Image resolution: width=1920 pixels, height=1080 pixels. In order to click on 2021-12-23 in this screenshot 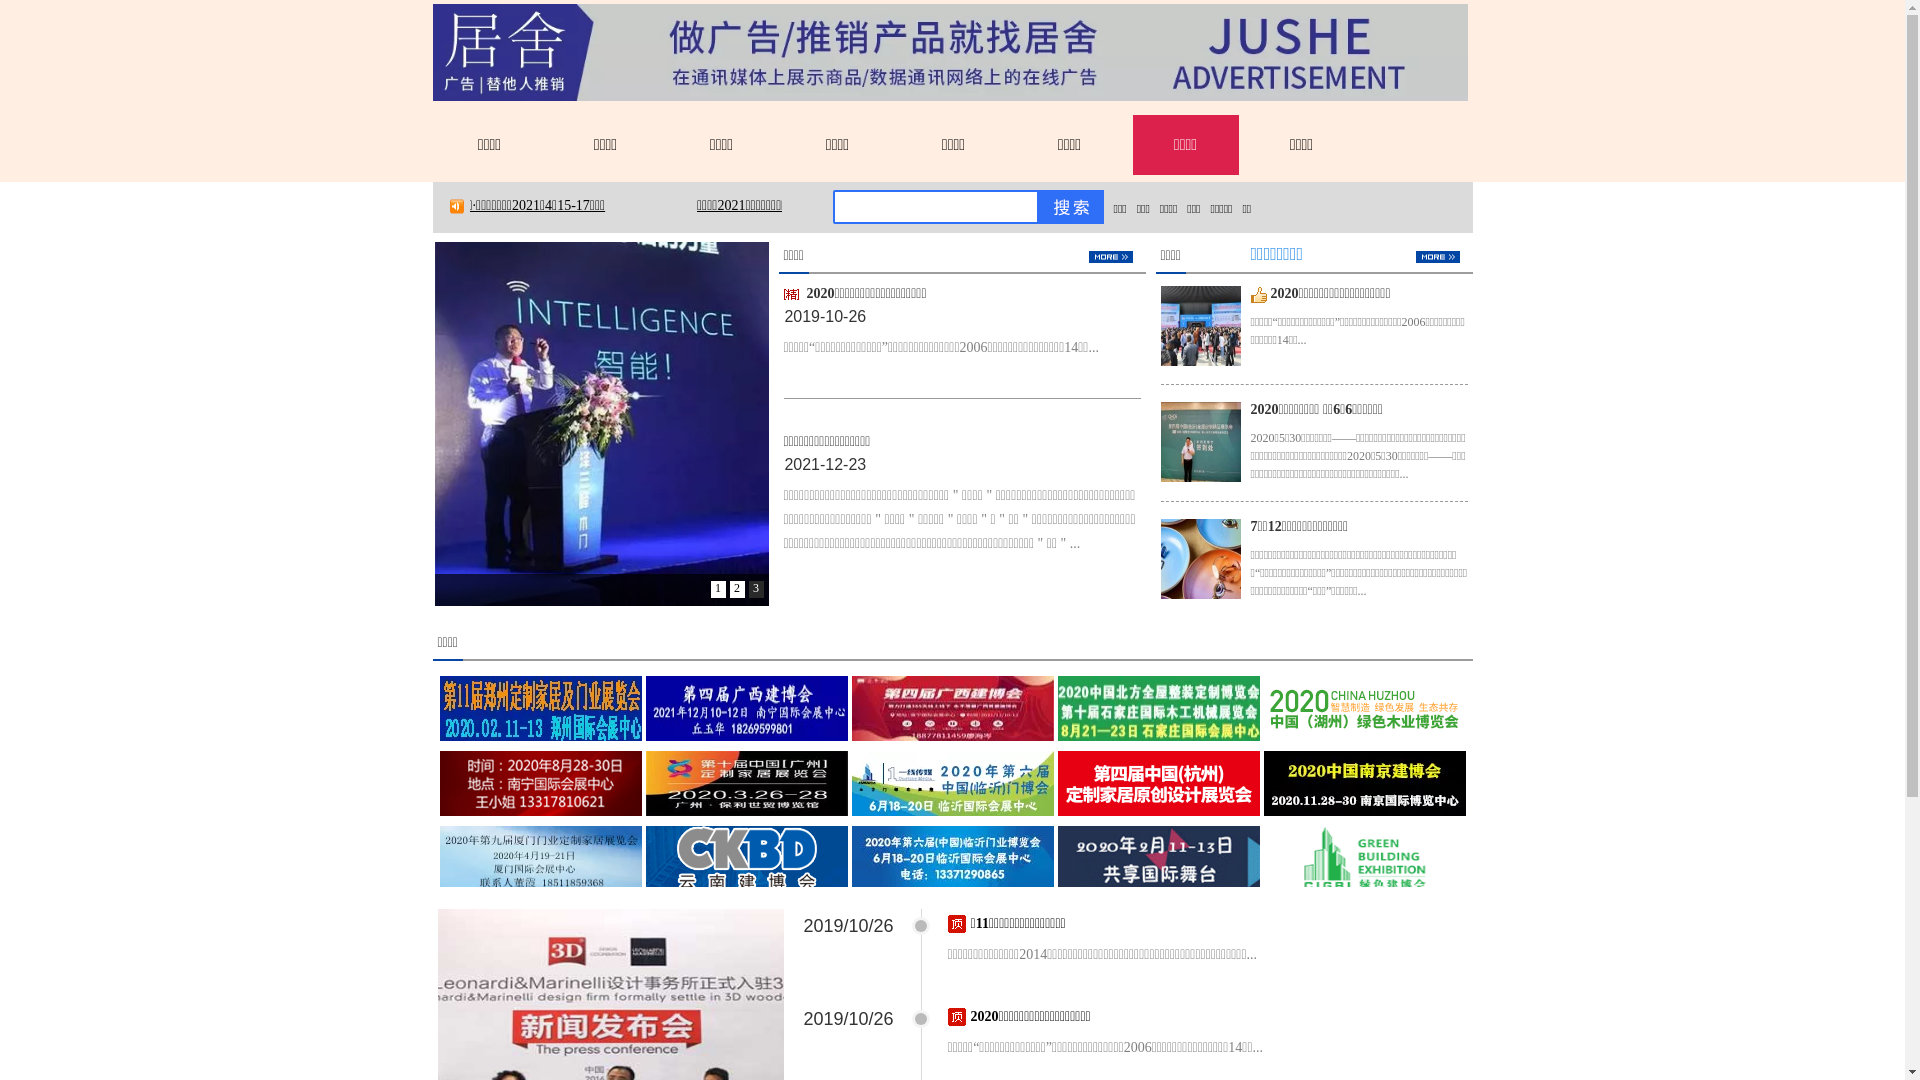, I will do `click(825, 464)`.